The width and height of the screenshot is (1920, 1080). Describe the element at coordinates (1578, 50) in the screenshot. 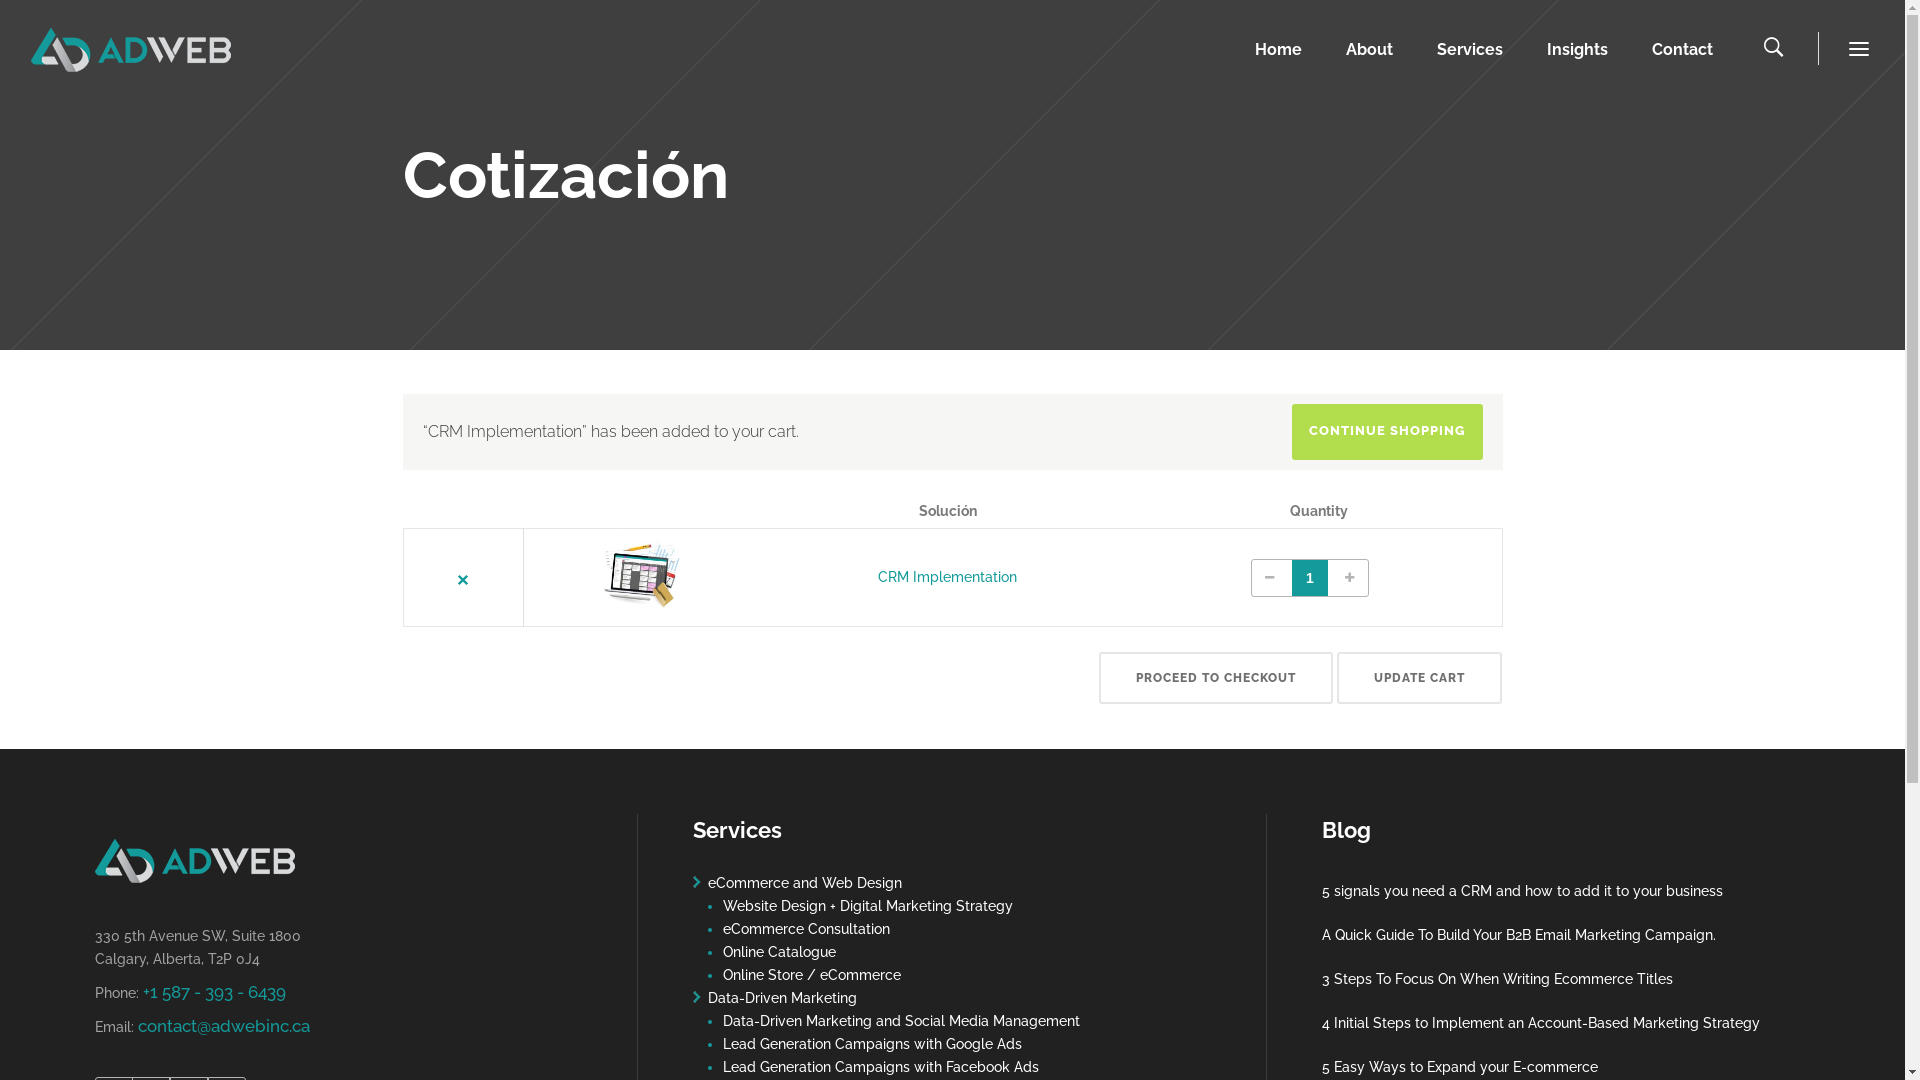

I see `Insights` at that location.